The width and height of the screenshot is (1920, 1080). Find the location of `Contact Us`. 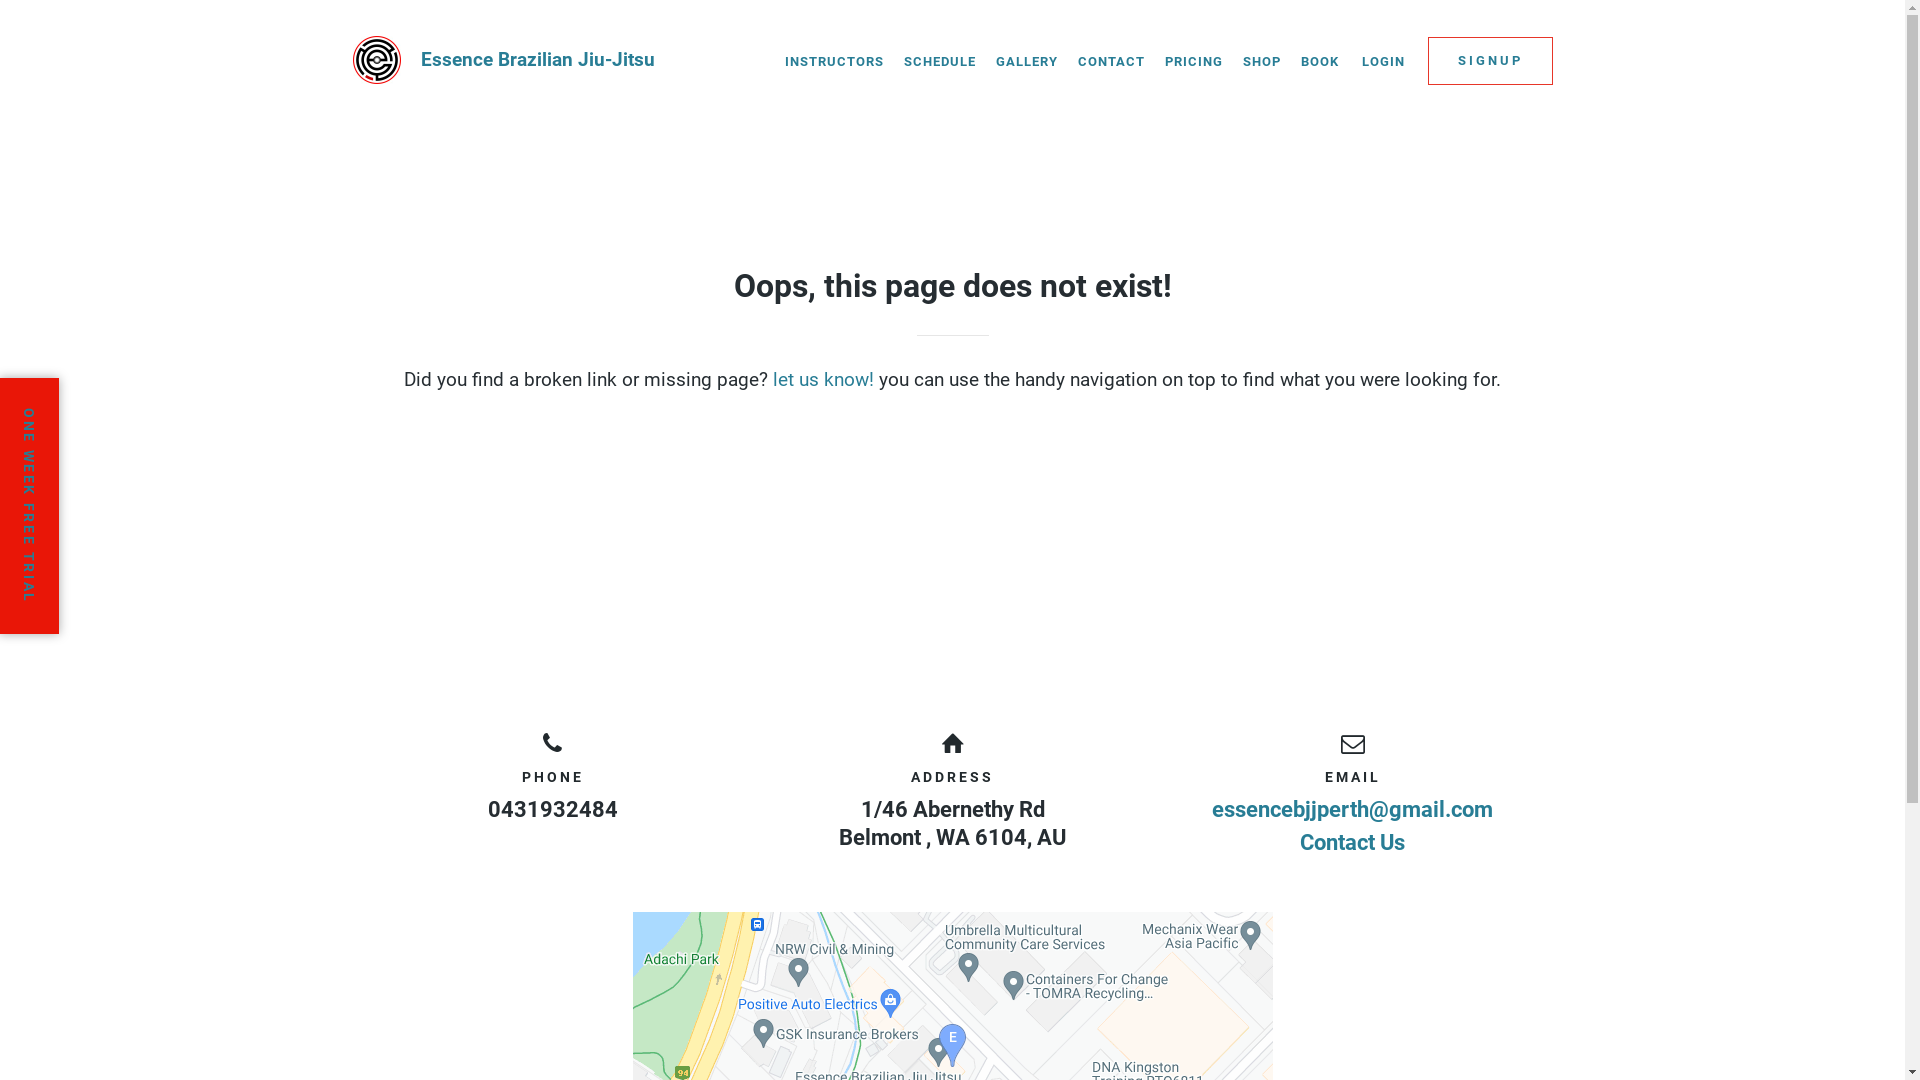

Contact Us is located at coordinates (1352, 842).